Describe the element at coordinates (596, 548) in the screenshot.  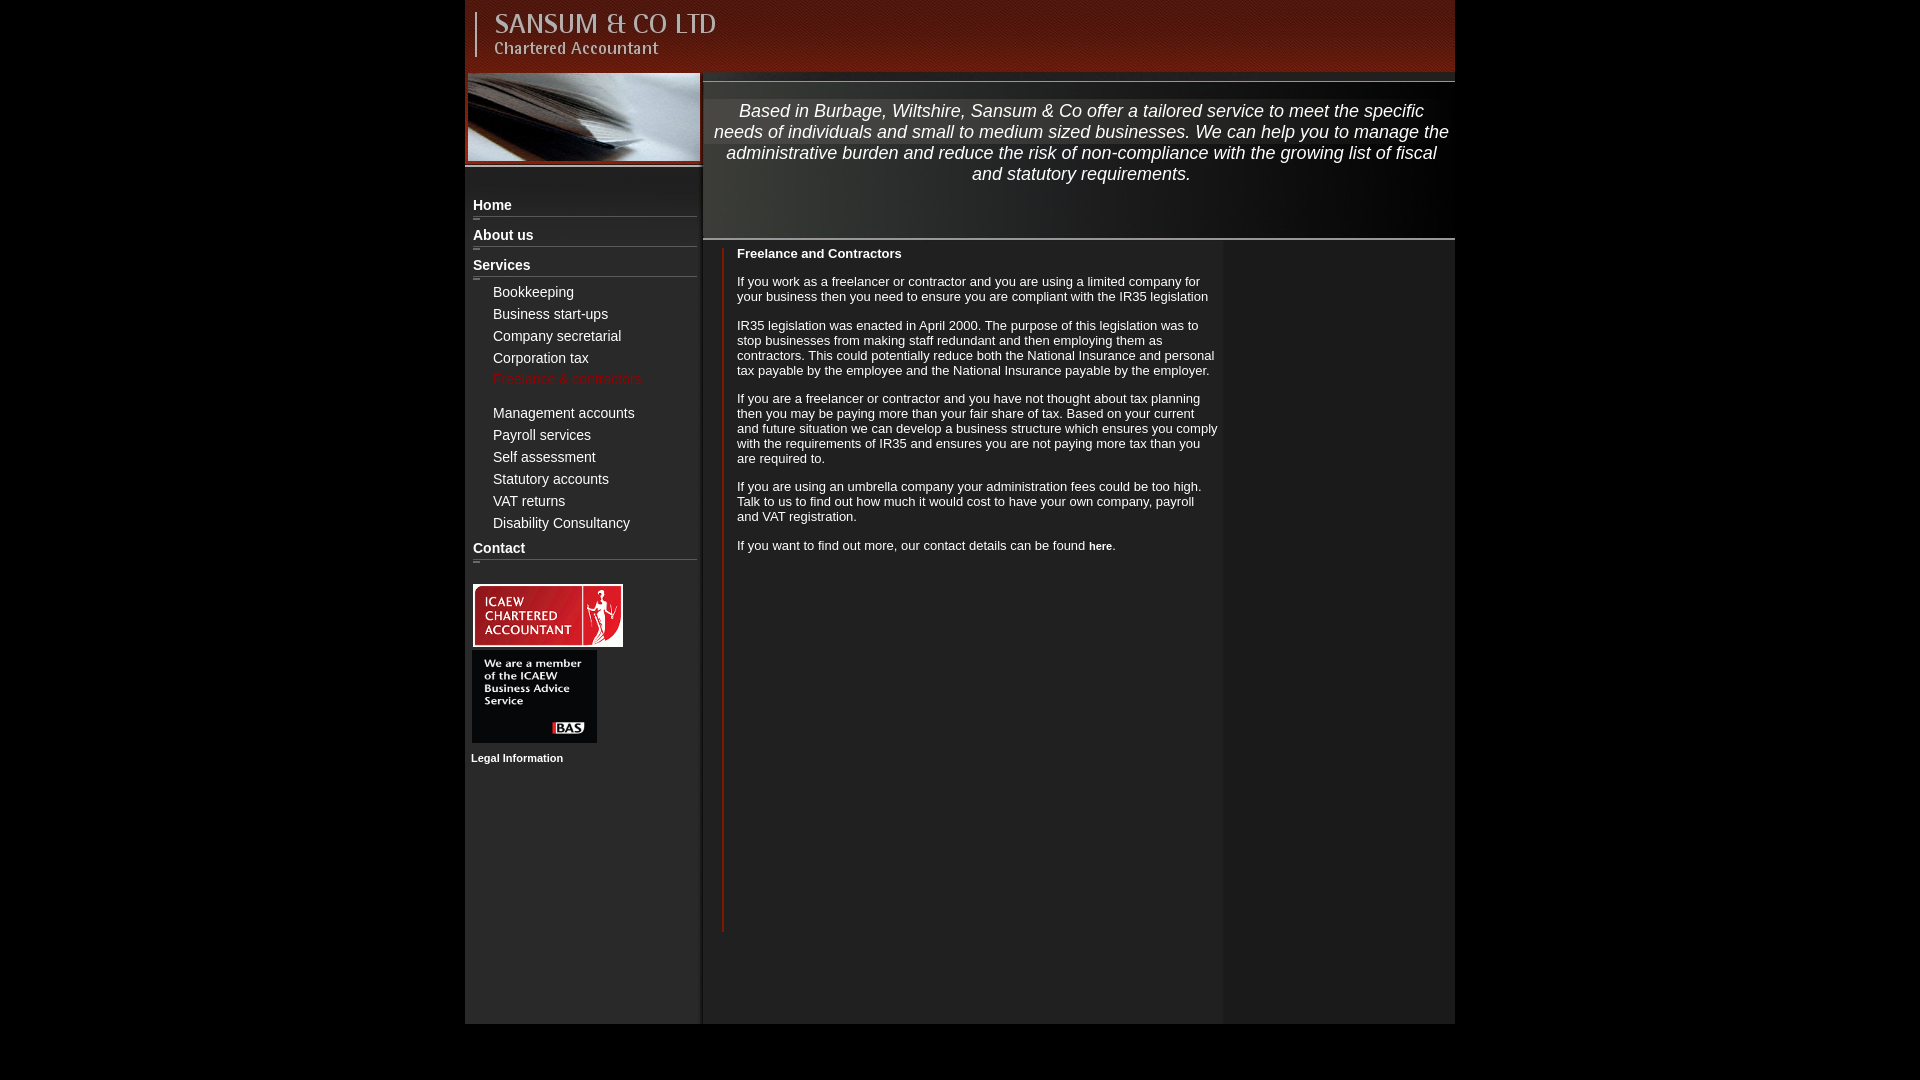
I see `Contact` at that location.